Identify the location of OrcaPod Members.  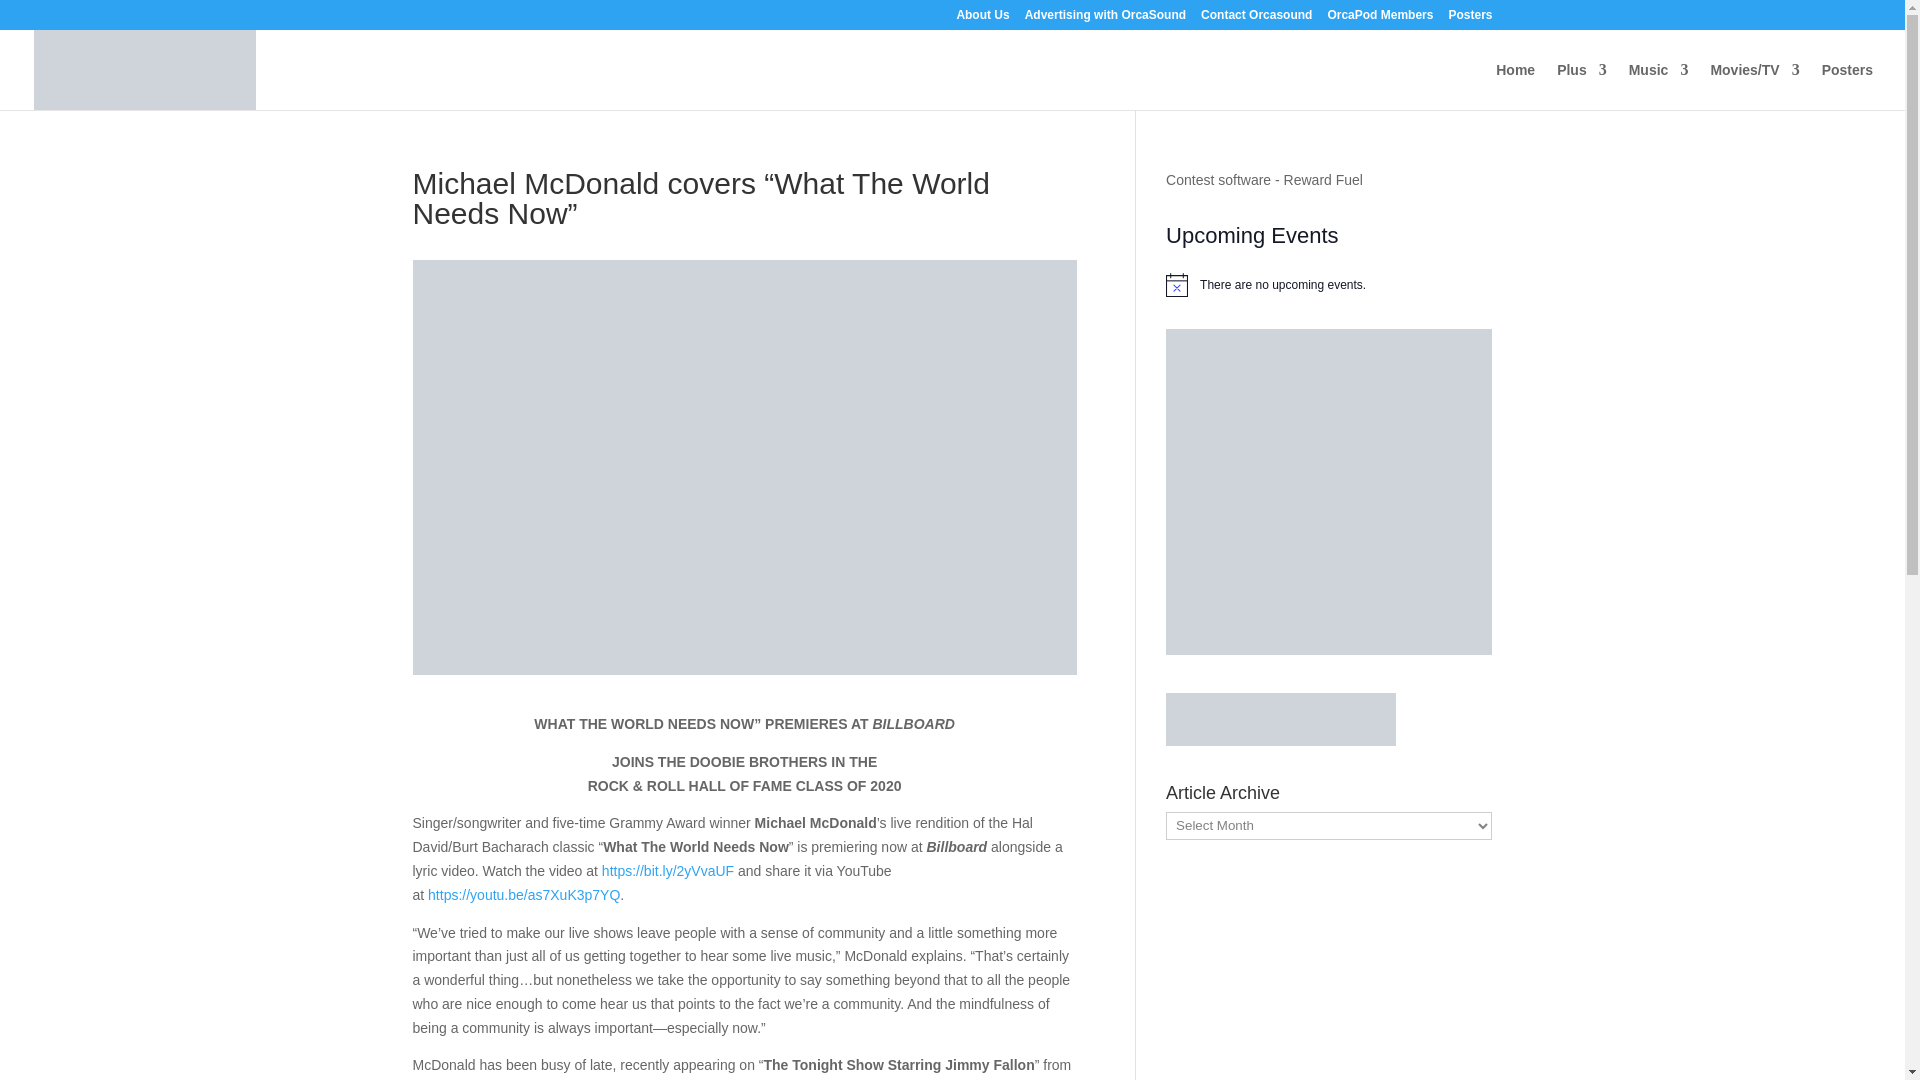
(1379, 19).